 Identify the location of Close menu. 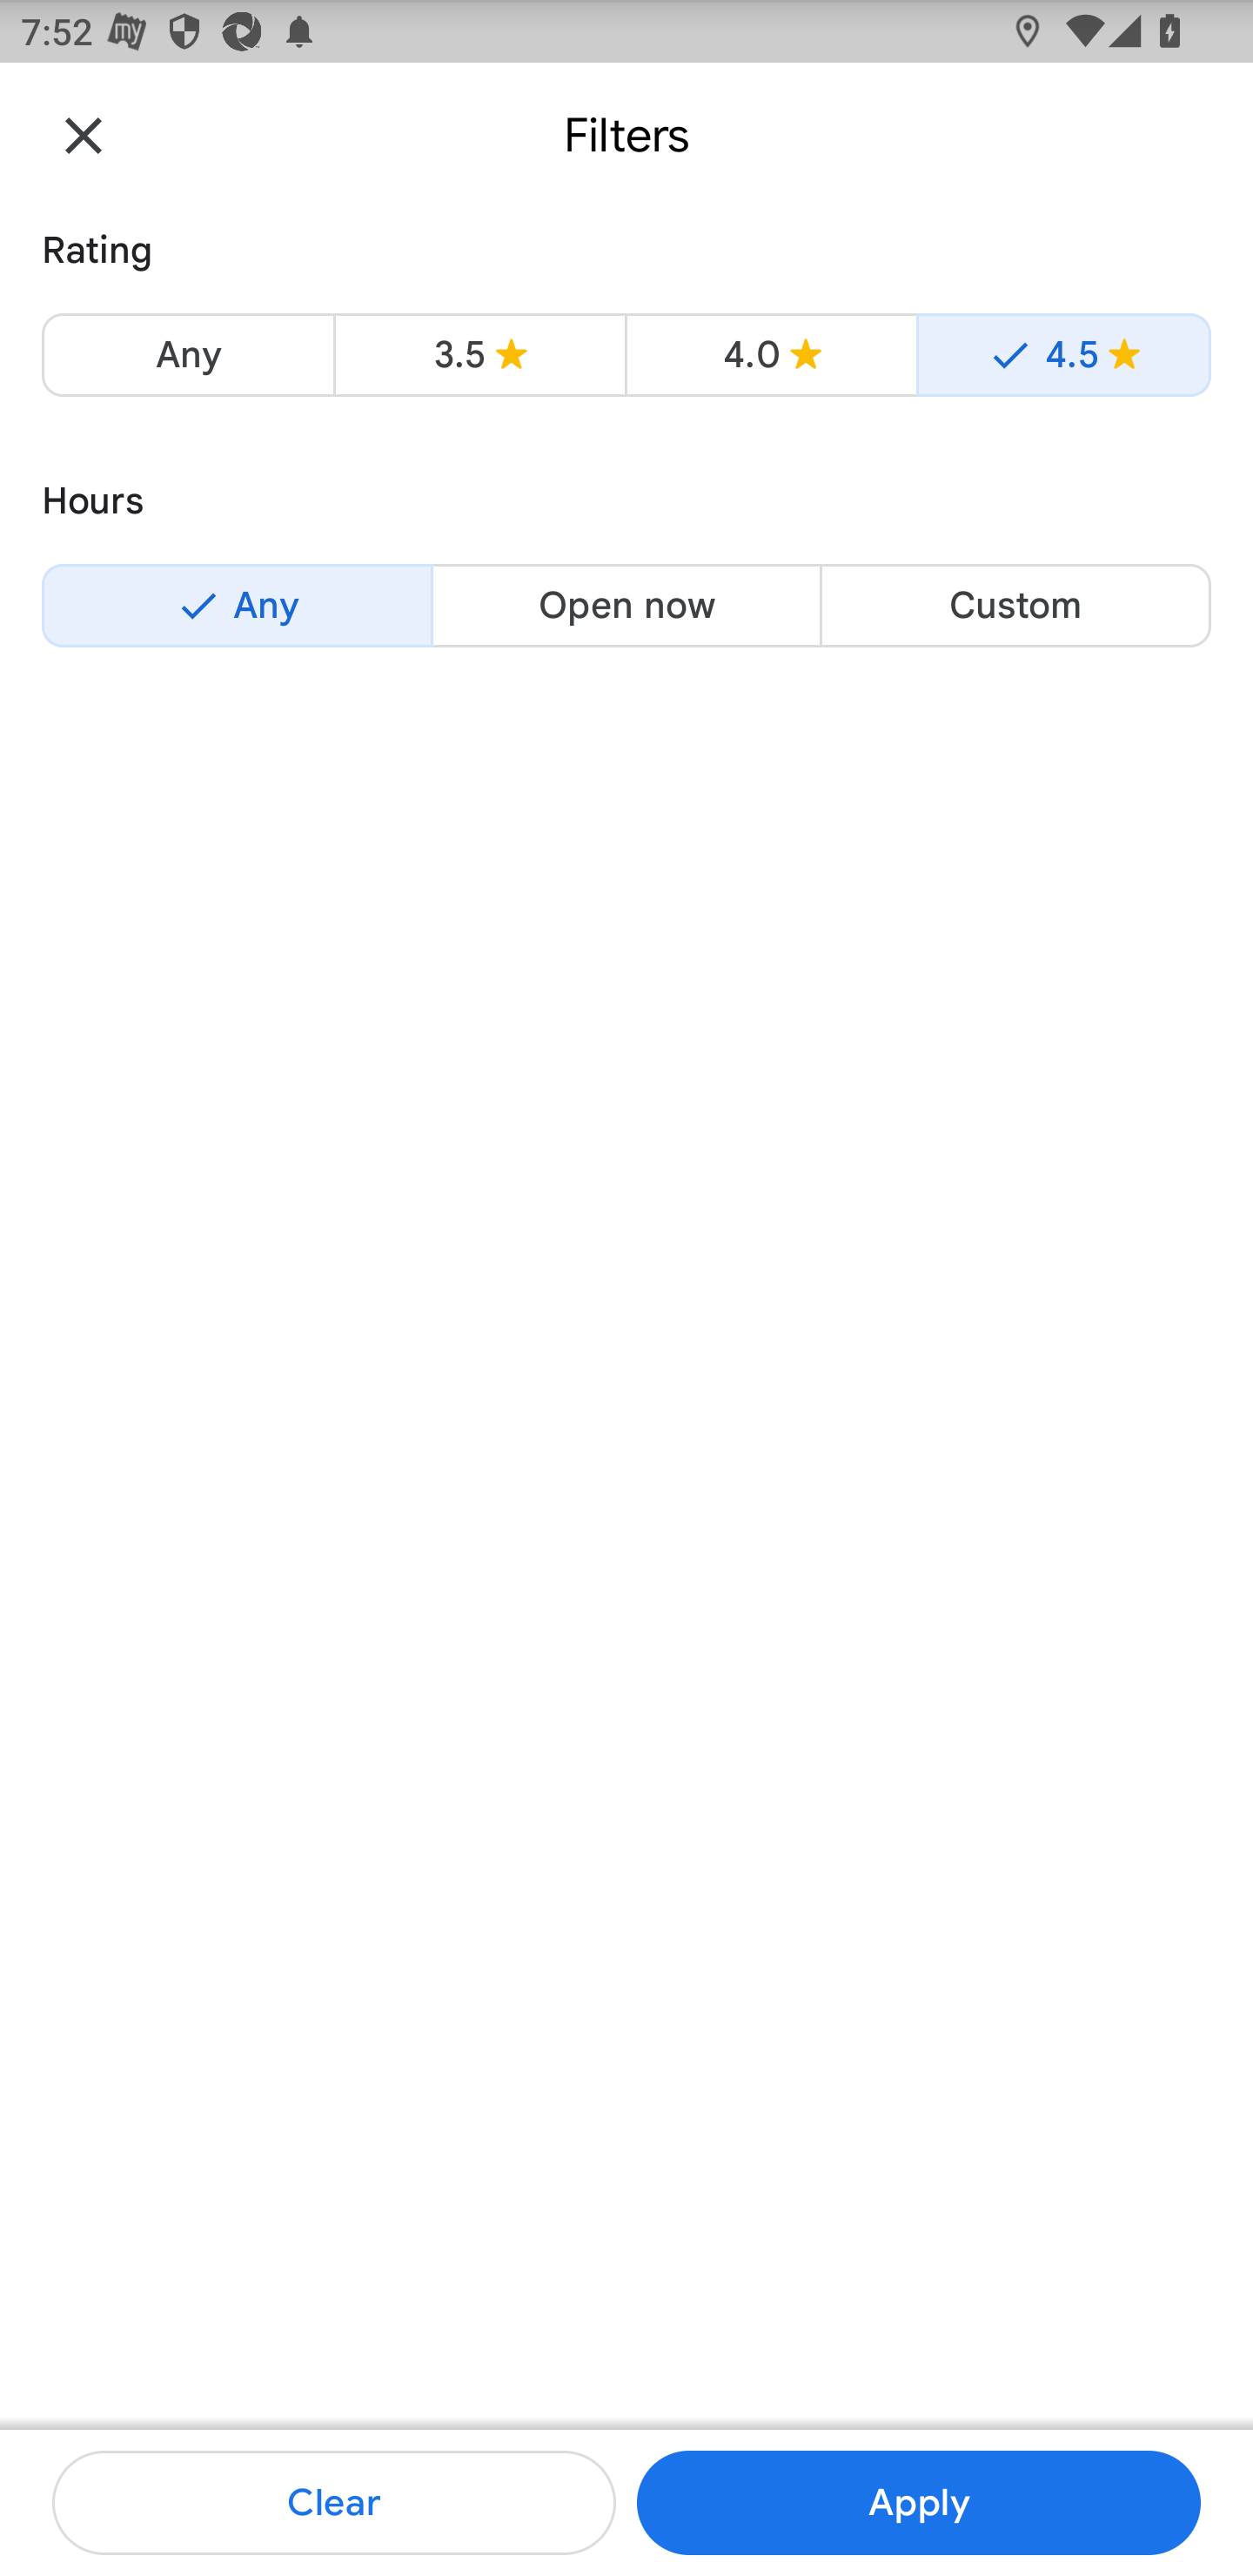
(84, 134).